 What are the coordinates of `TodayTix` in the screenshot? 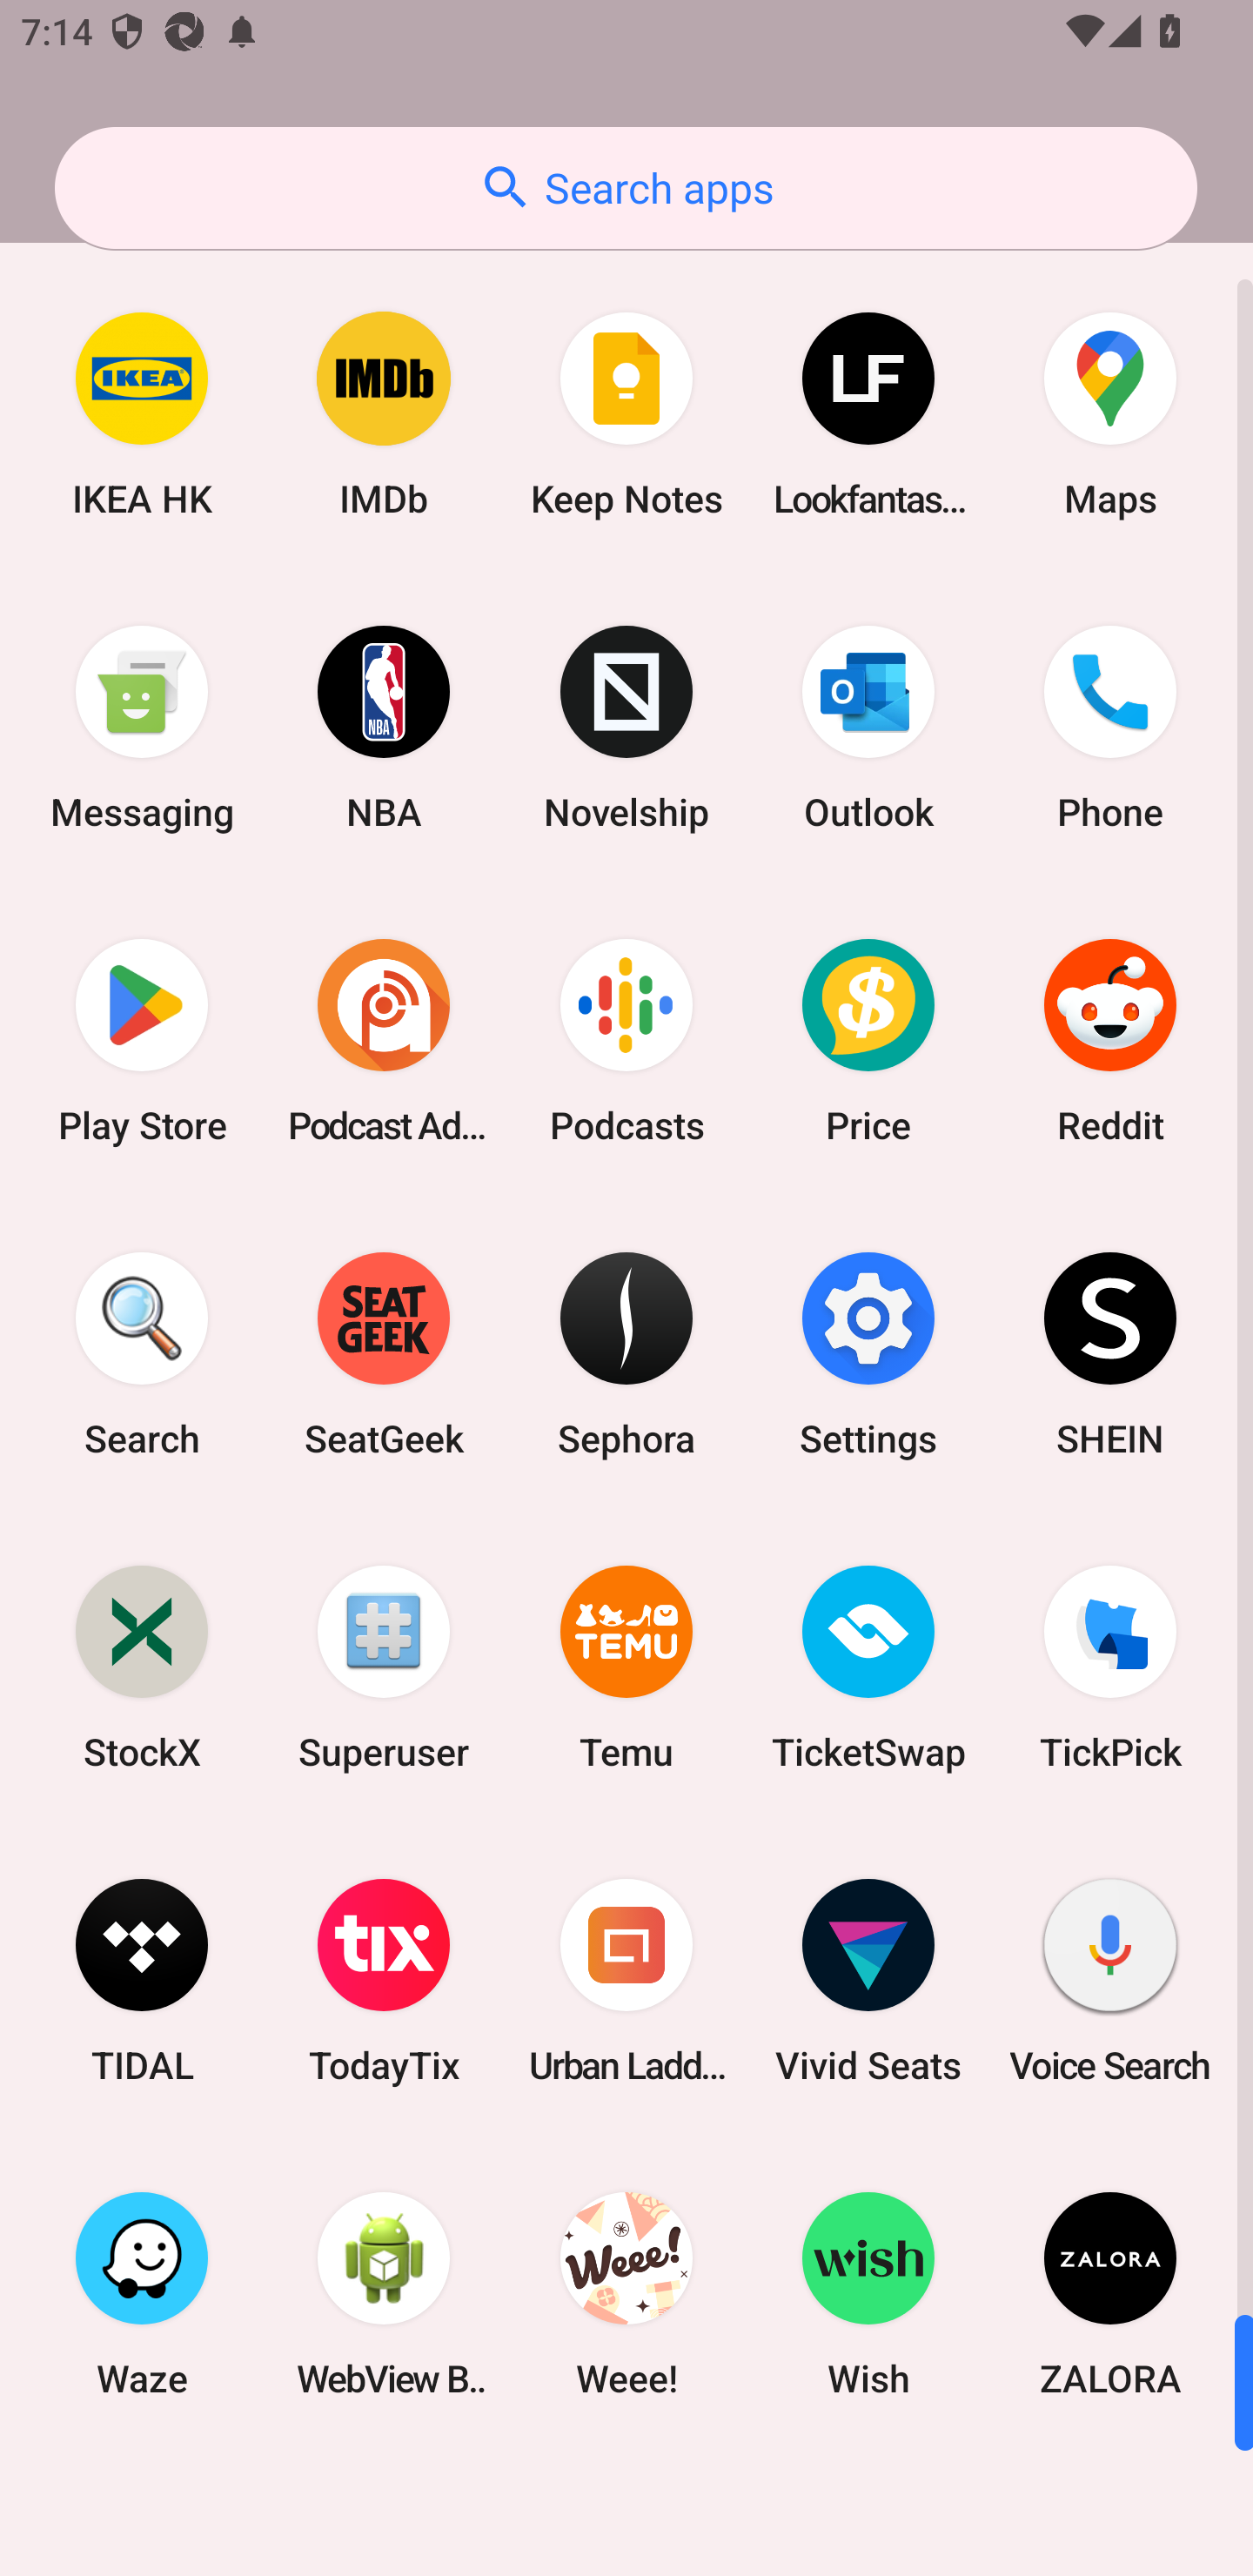 It's located at (384, 1981).